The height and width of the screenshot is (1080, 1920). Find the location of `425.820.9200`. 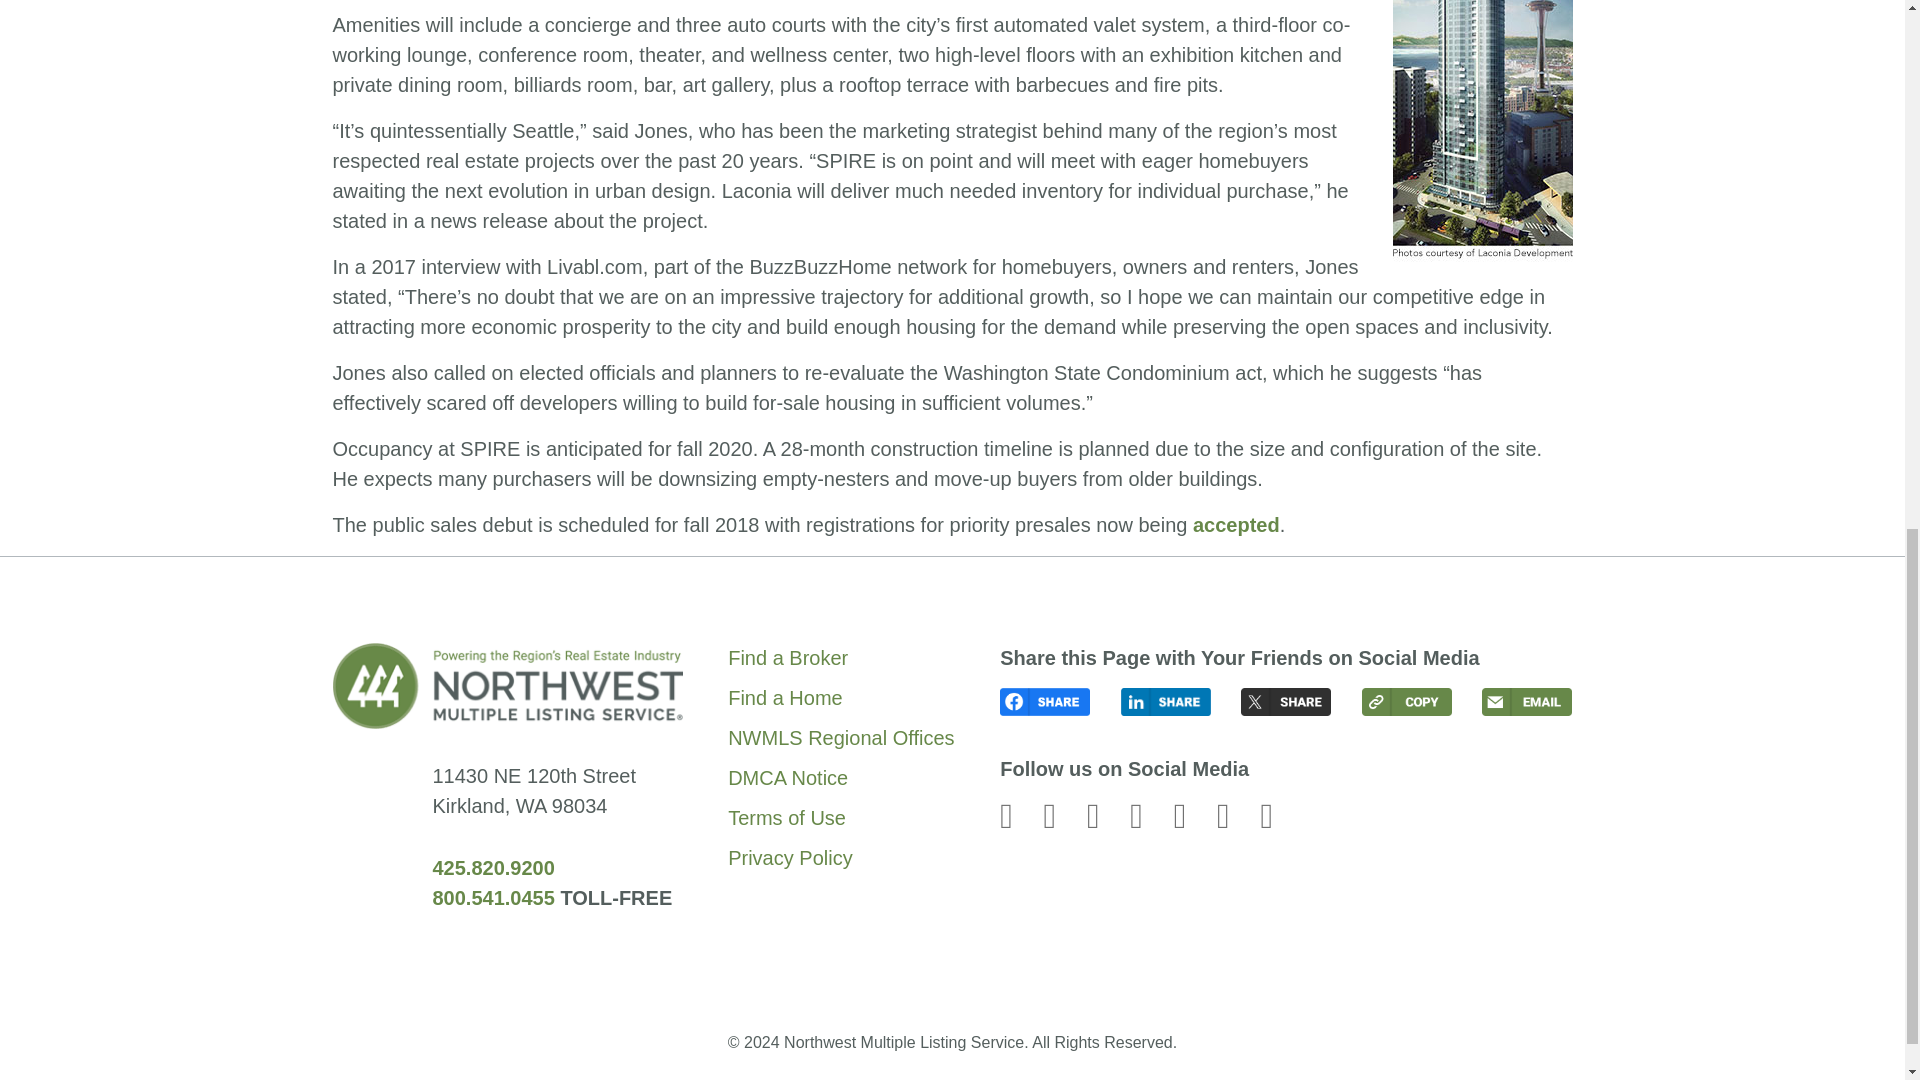

425.820.9200 is located at coordinates (493, 868).